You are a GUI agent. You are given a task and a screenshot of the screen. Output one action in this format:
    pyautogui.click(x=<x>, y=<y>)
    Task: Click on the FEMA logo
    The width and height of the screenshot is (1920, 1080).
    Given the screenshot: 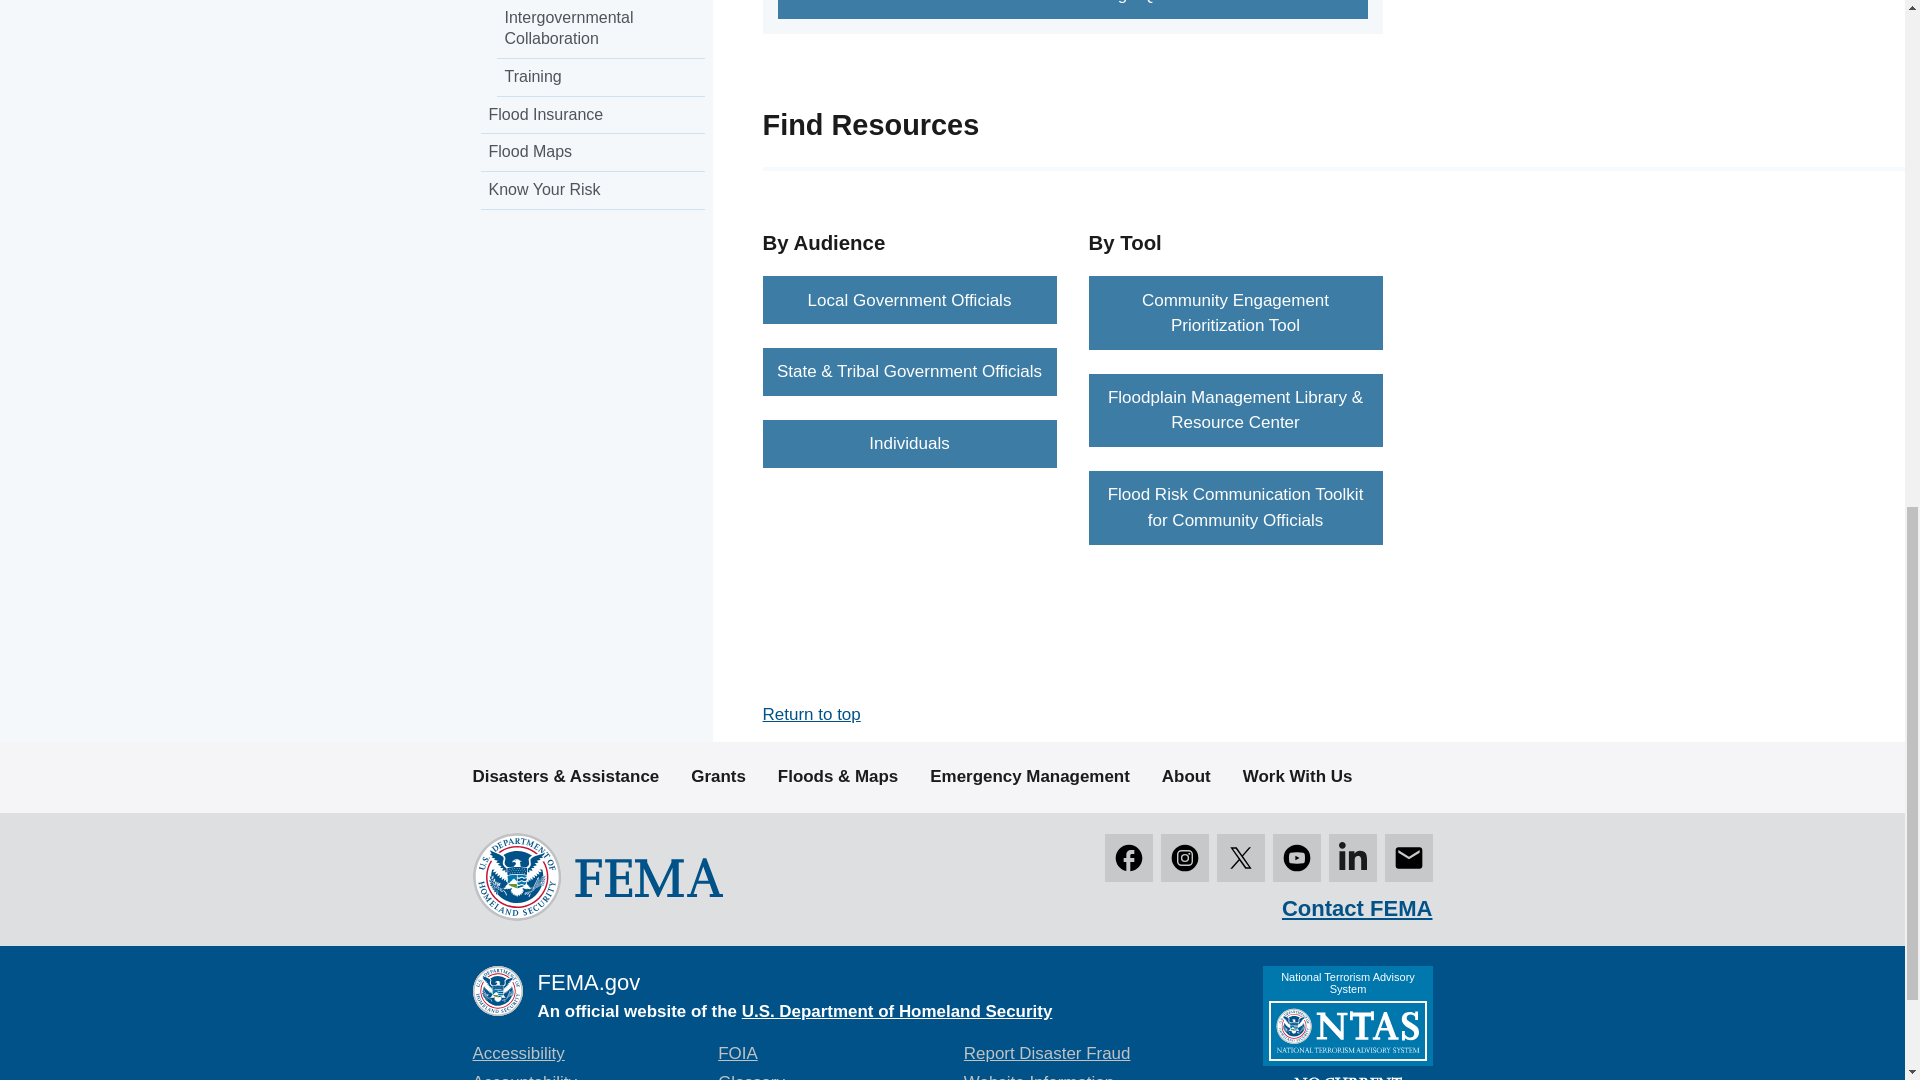 What is the action you would take?
    pyautogui.click(x=596, y=876)
    